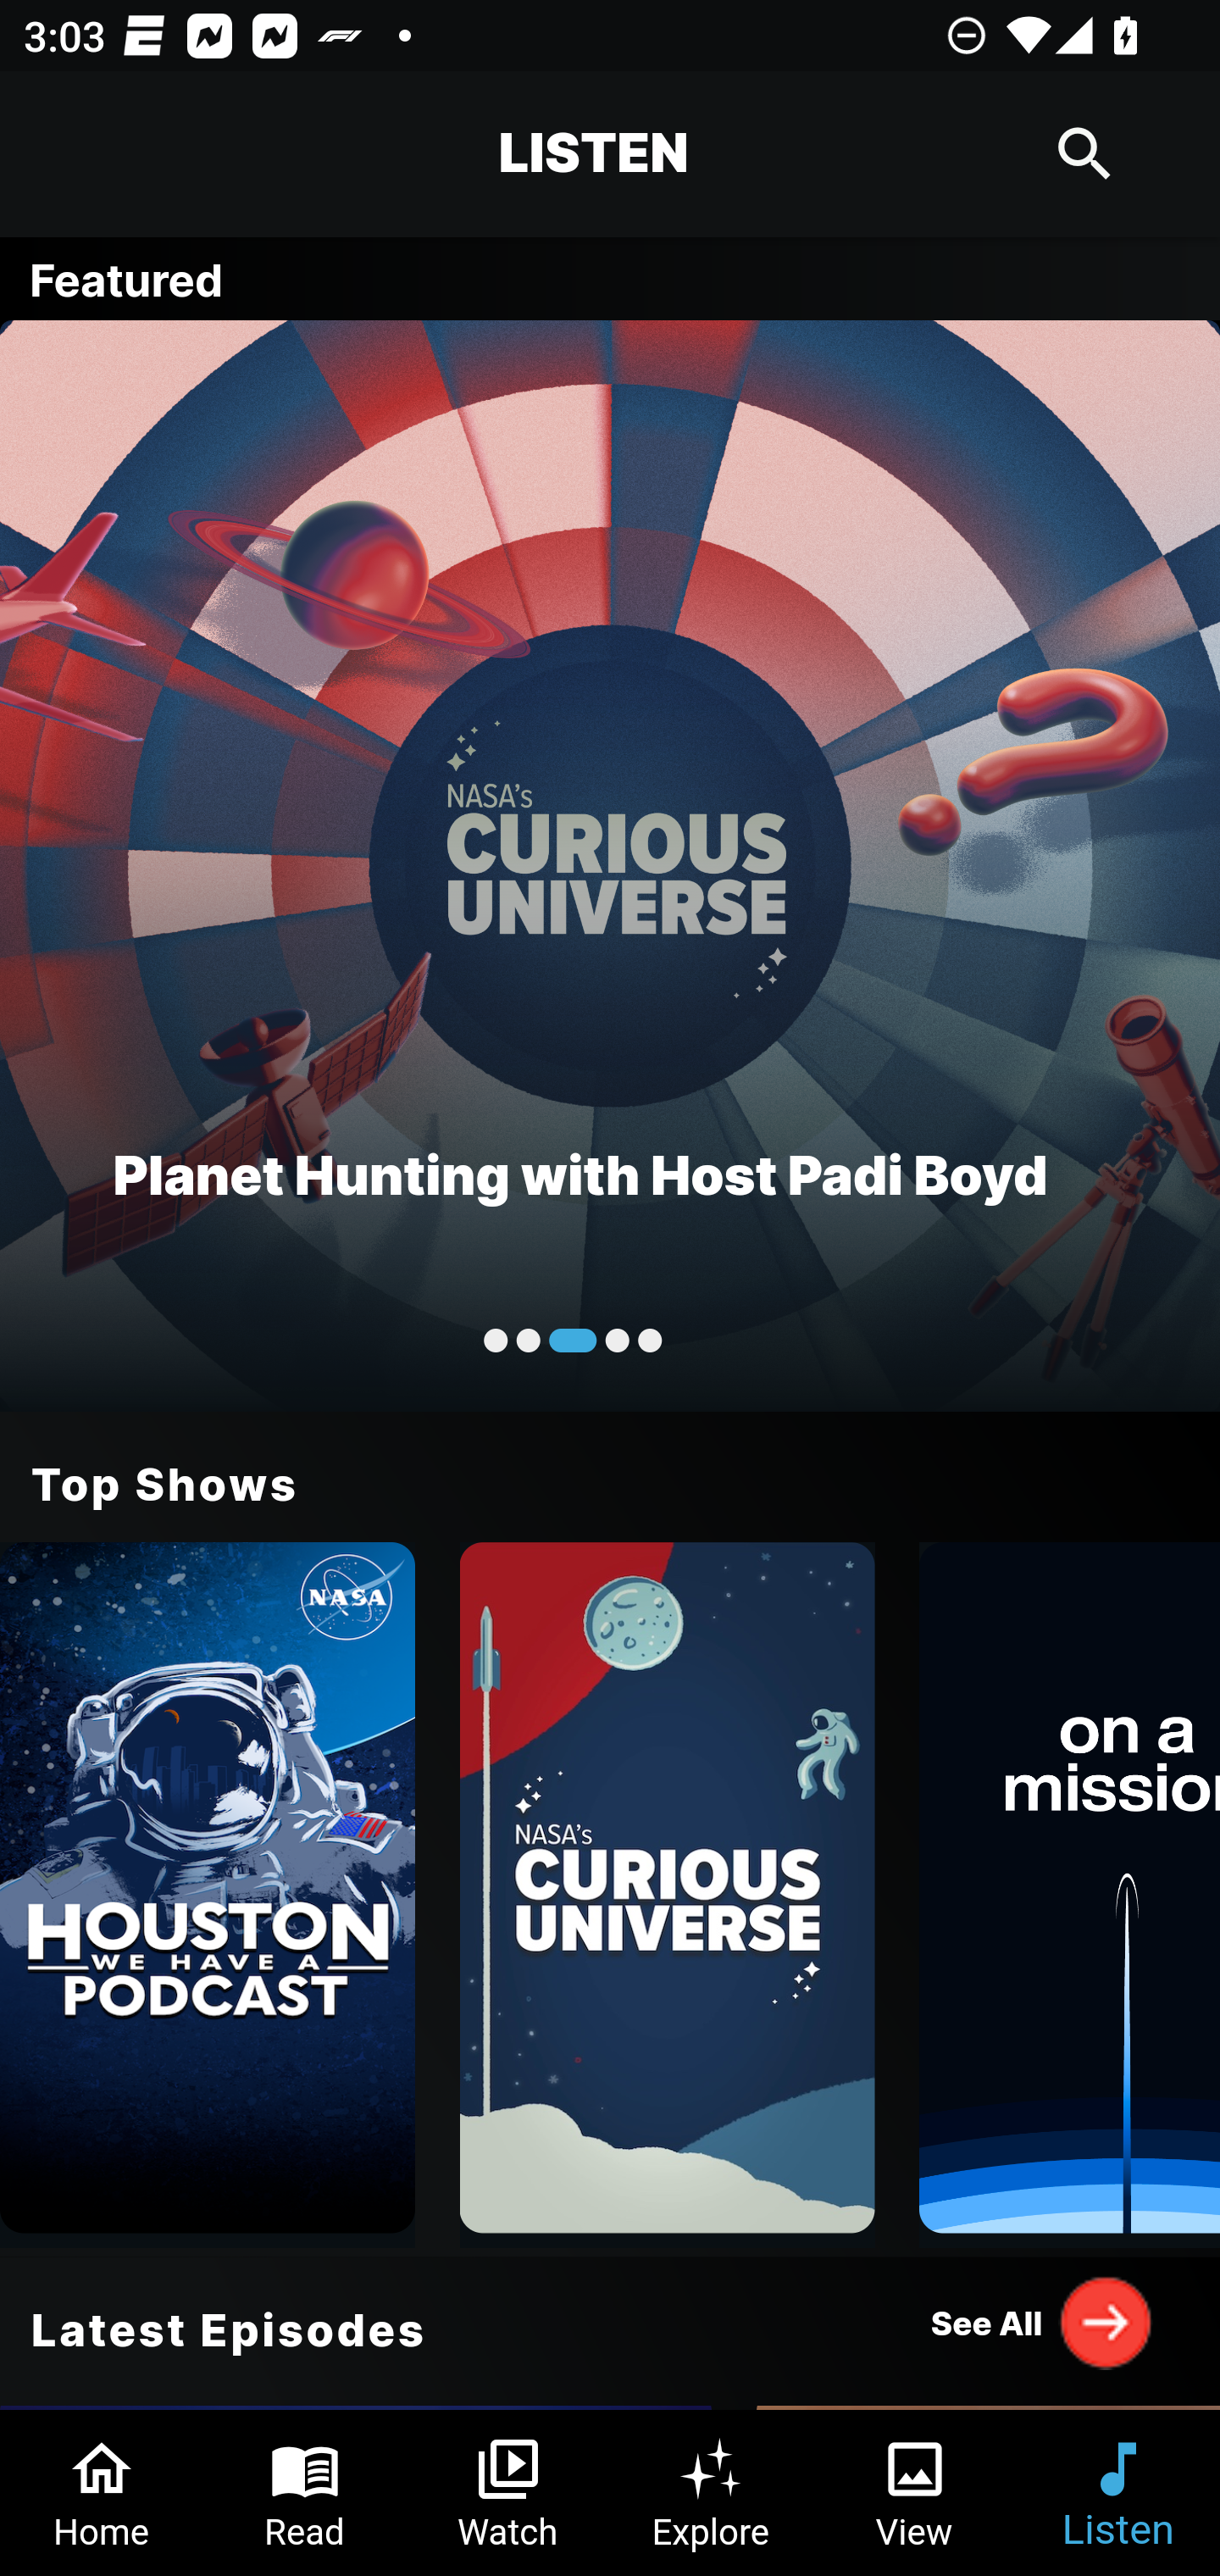 Image resolution: width=1220 pixels, height=2576 pixels. What do you see at coordinates (508, 2493) in the screenshot?
I see `Watch
Tab 3 of 6` at bounding box center [508, 2493].